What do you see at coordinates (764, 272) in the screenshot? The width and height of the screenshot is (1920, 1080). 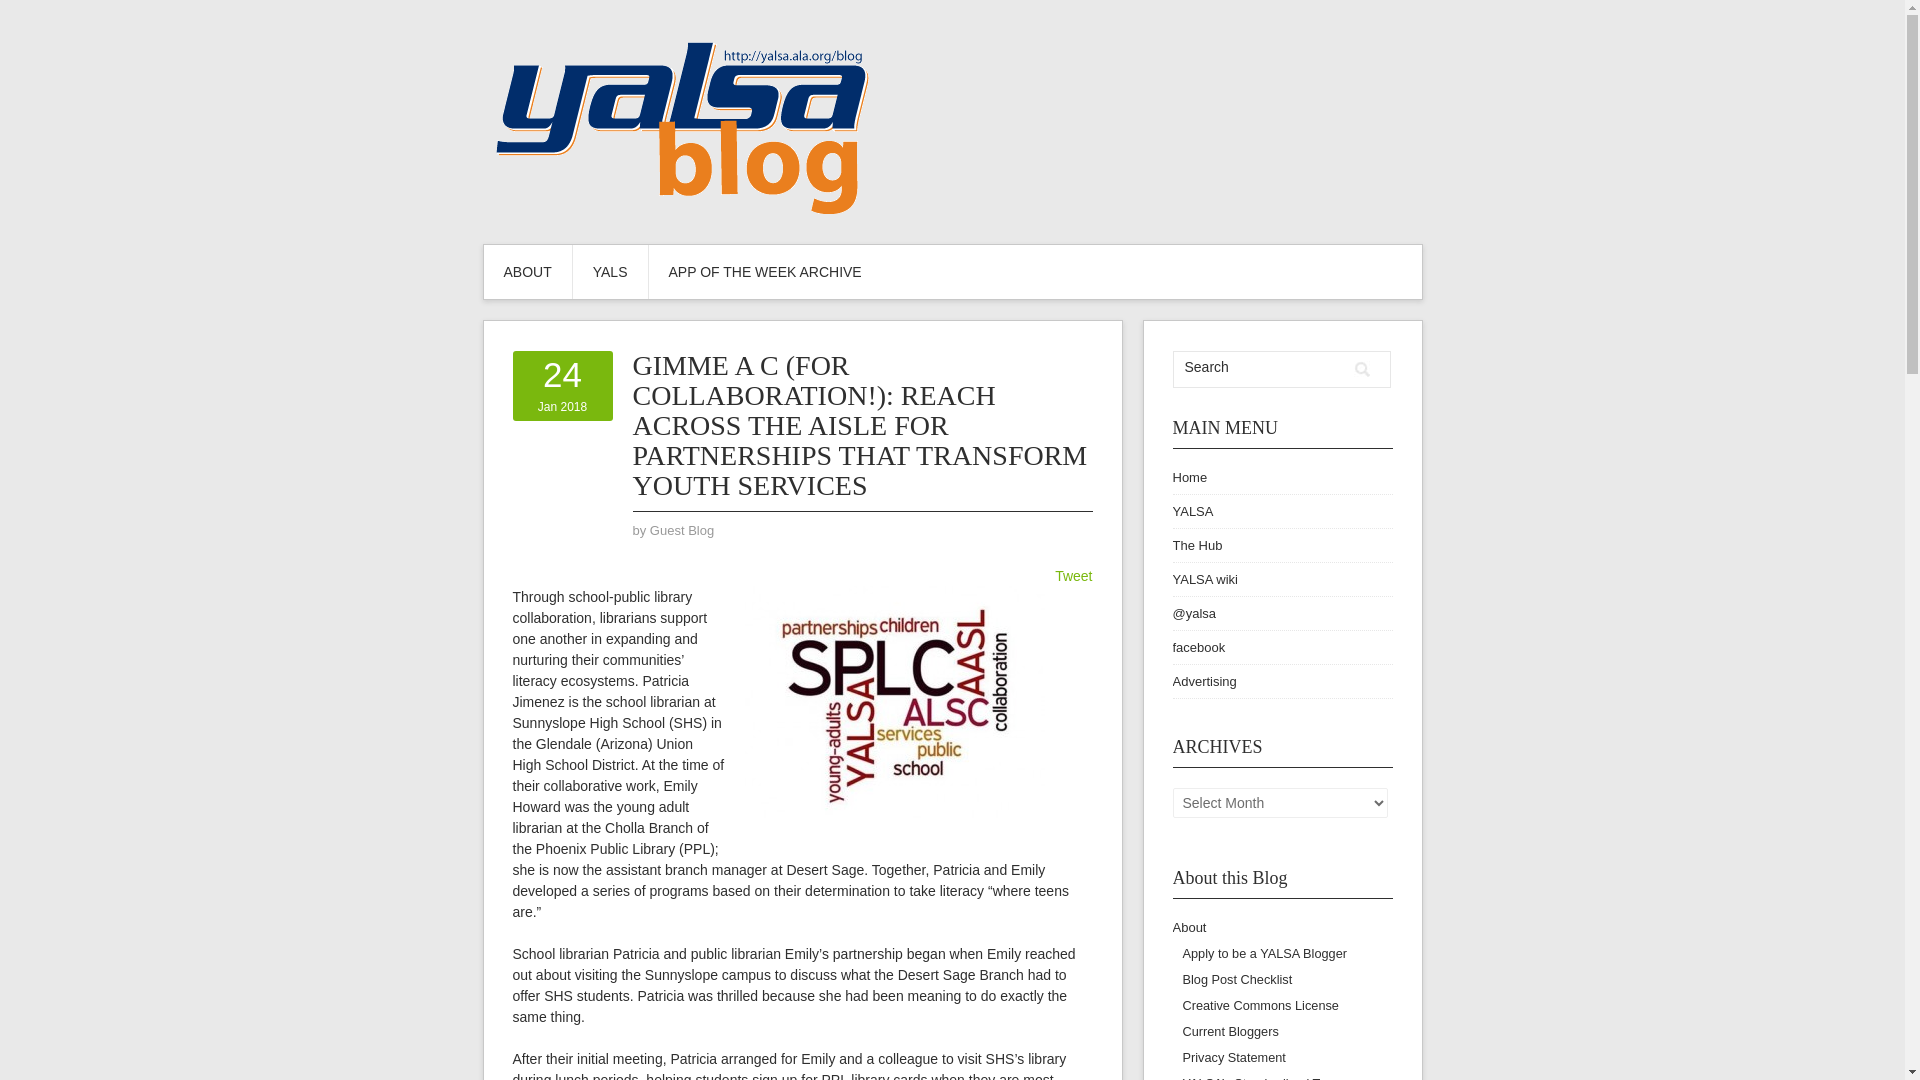 I see `APP OF THE WEEK ARCHIVE` at bounding box center [764, 272].